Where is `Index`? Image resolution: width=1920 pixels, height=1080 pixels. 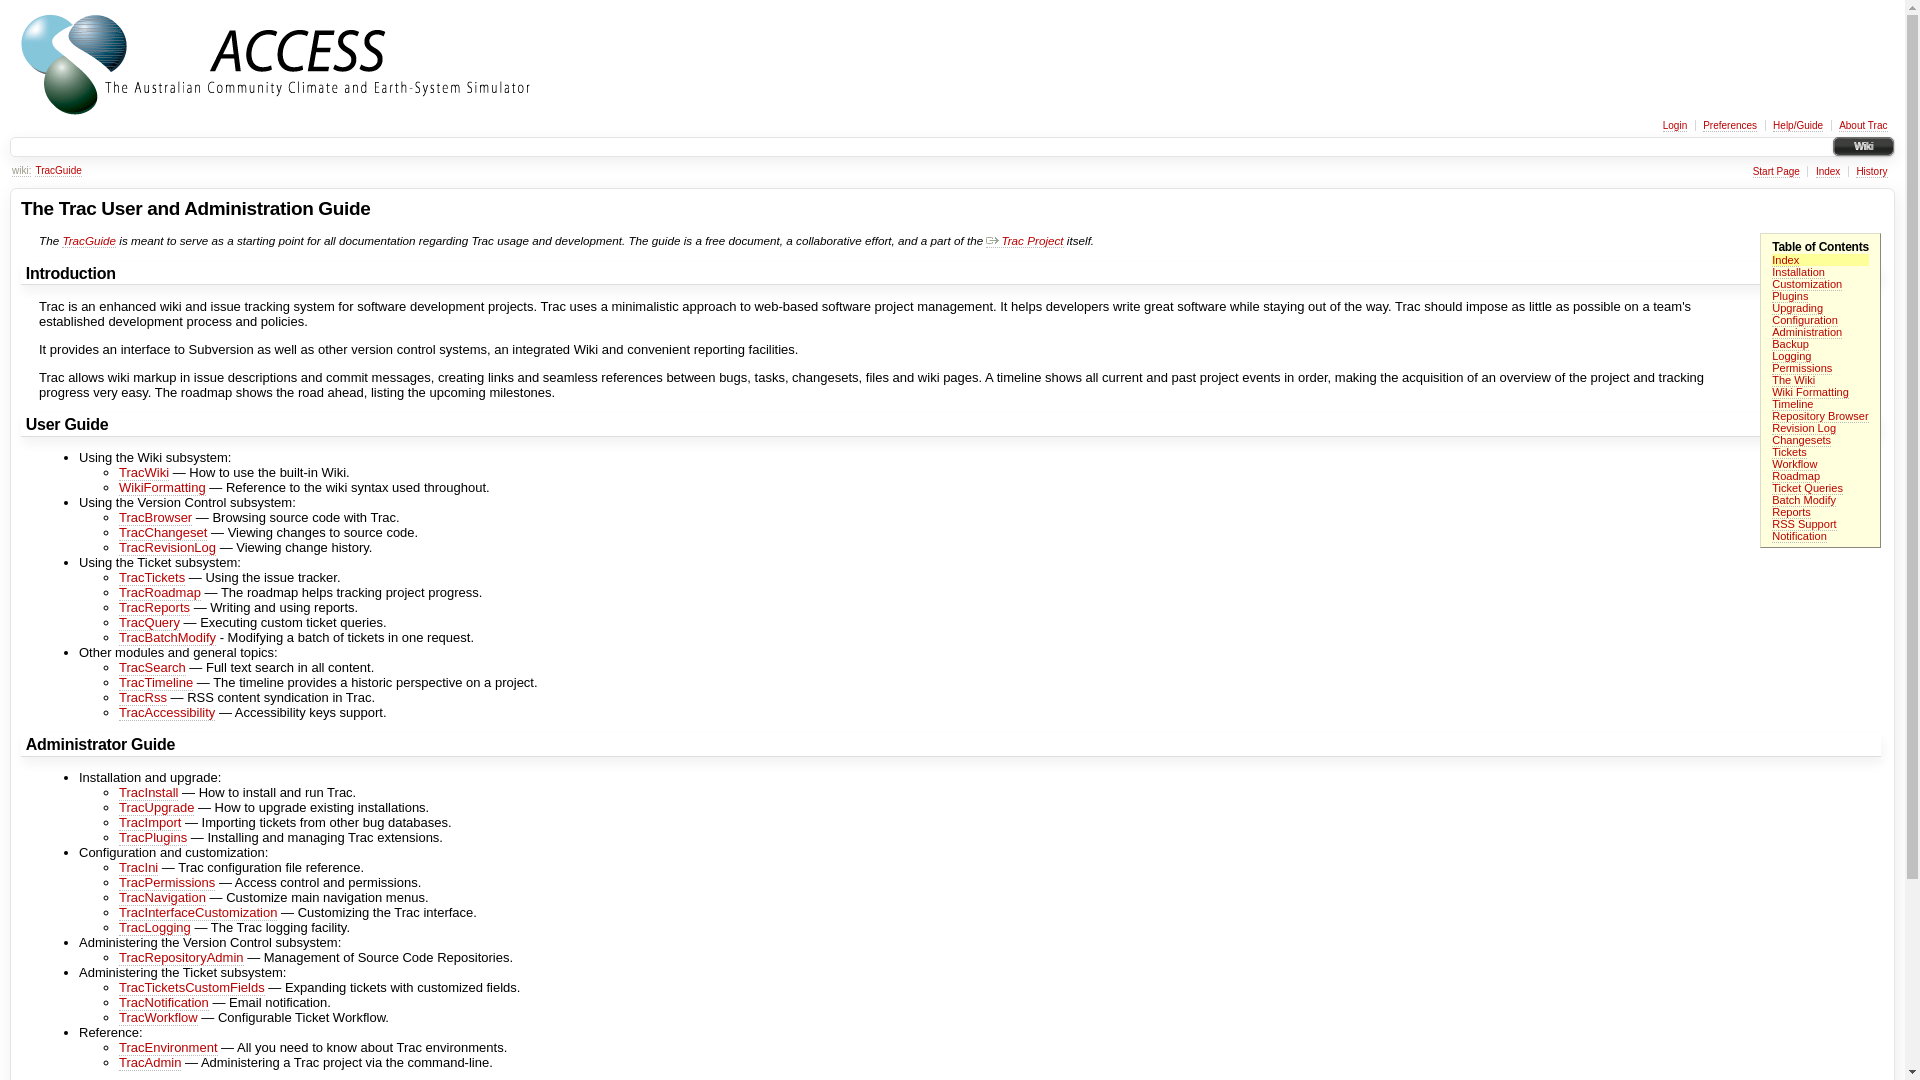
Index is located at coordinates (1828, 172).